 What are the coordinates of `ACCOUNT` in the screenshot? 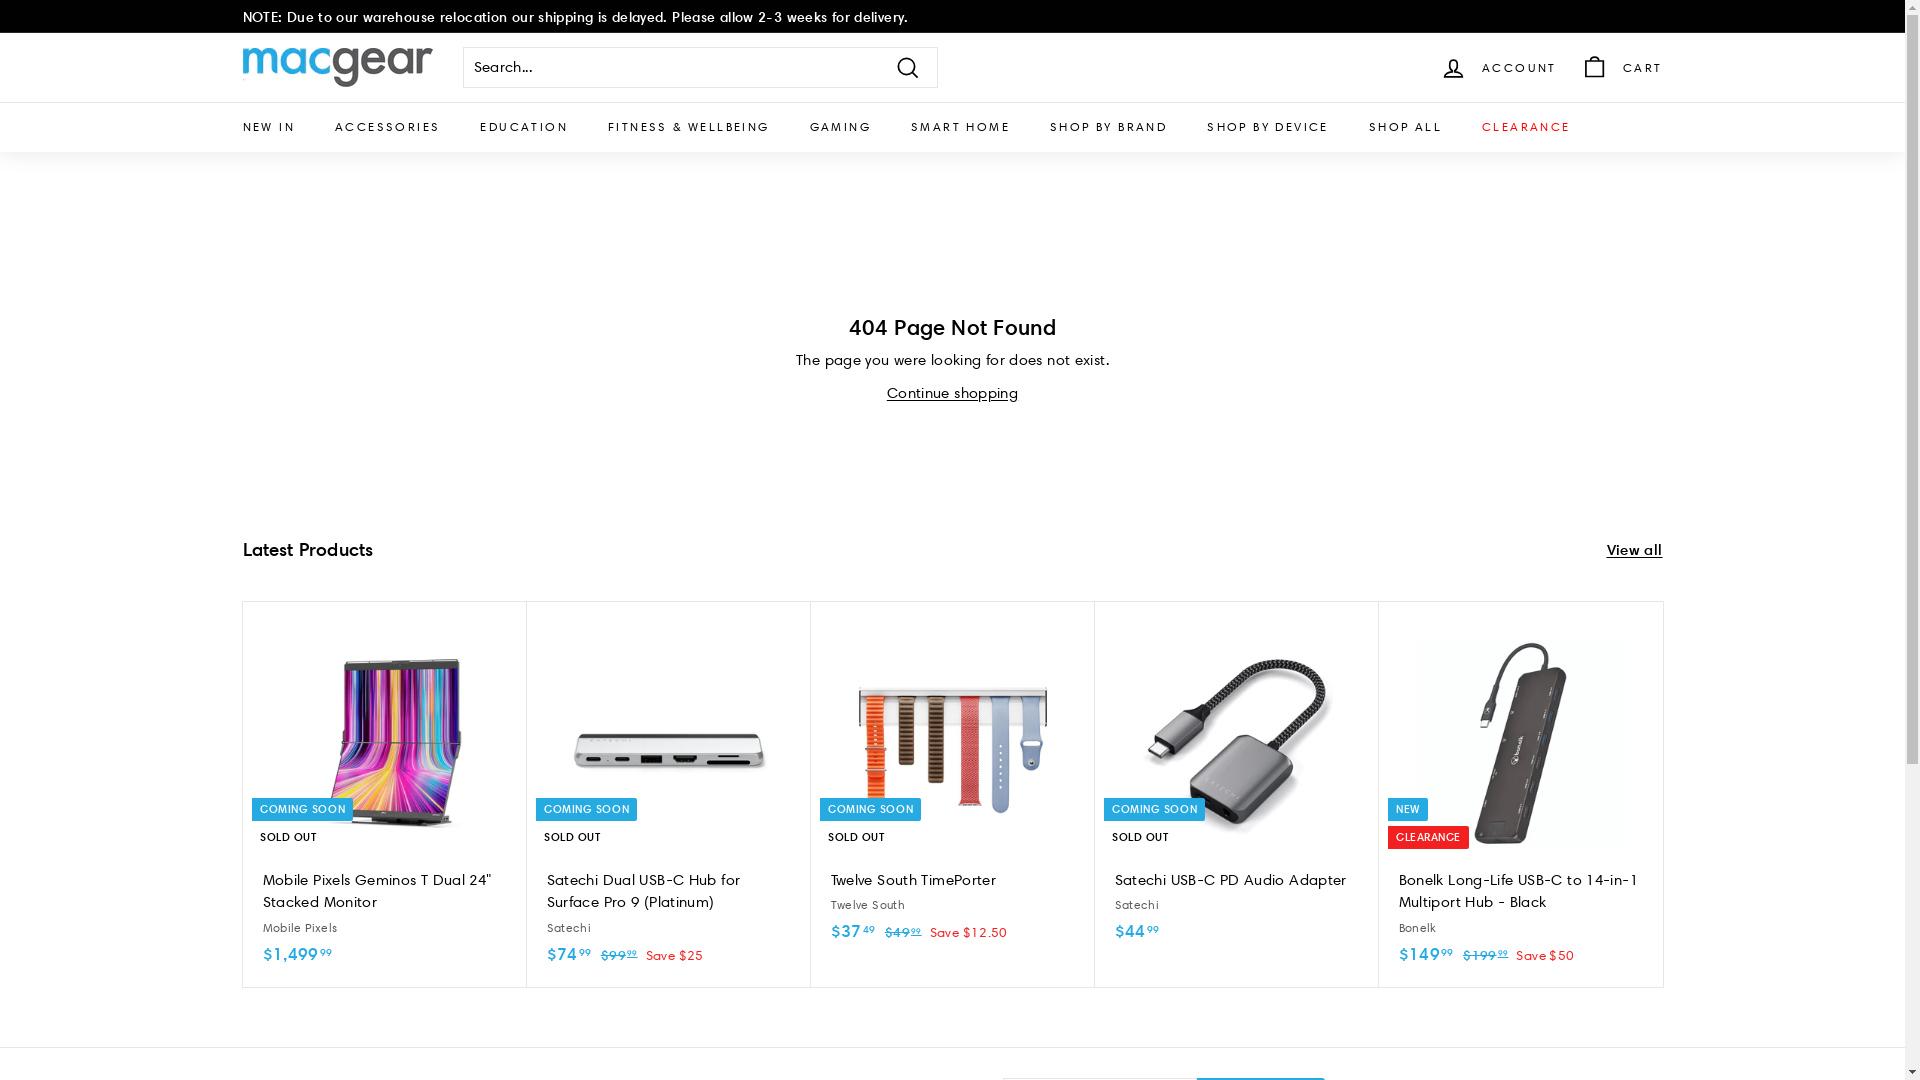 It's located at (1498, 68).